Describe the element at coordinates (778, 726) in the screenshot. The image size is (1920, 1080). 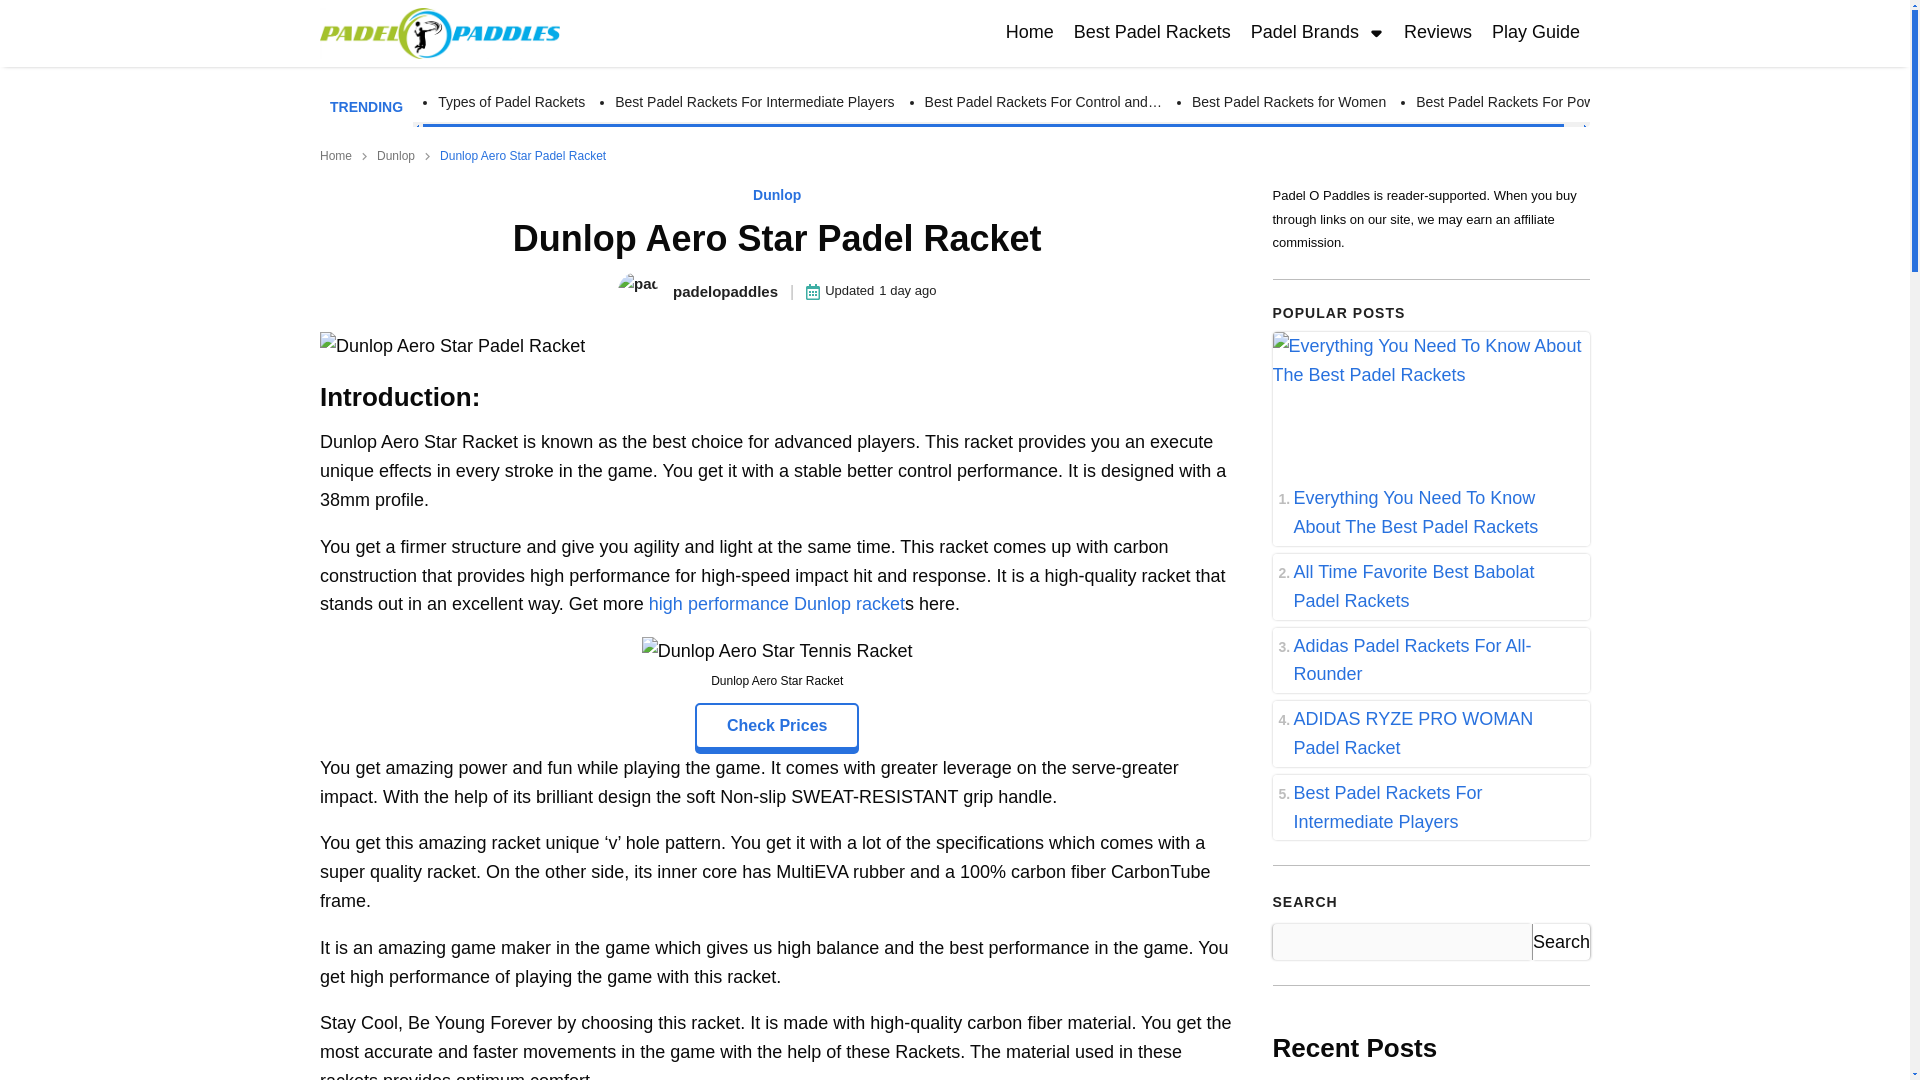
I see `Check Prices` at that location.